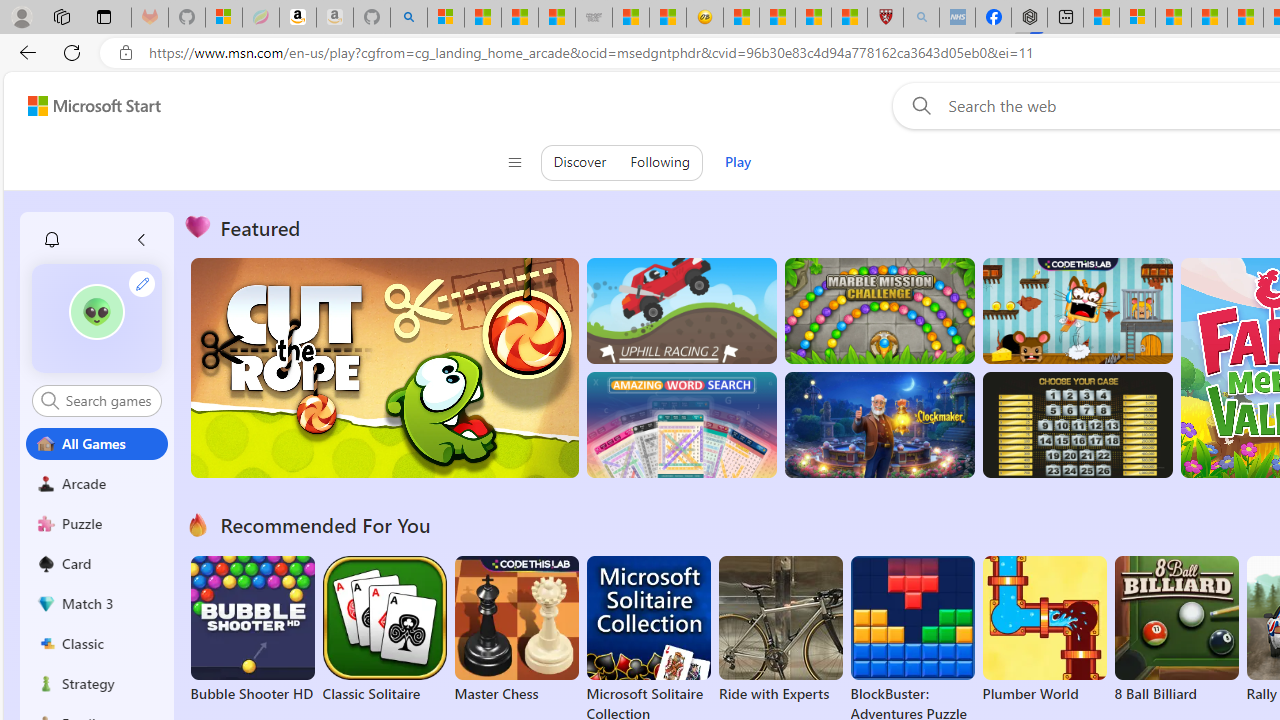 The height and width of the screenshot is (720, 1280). What do you see at coordinates (556, 18) in the screenshot?
I see `Stocks - MSN` at bounding box center [556, 18].